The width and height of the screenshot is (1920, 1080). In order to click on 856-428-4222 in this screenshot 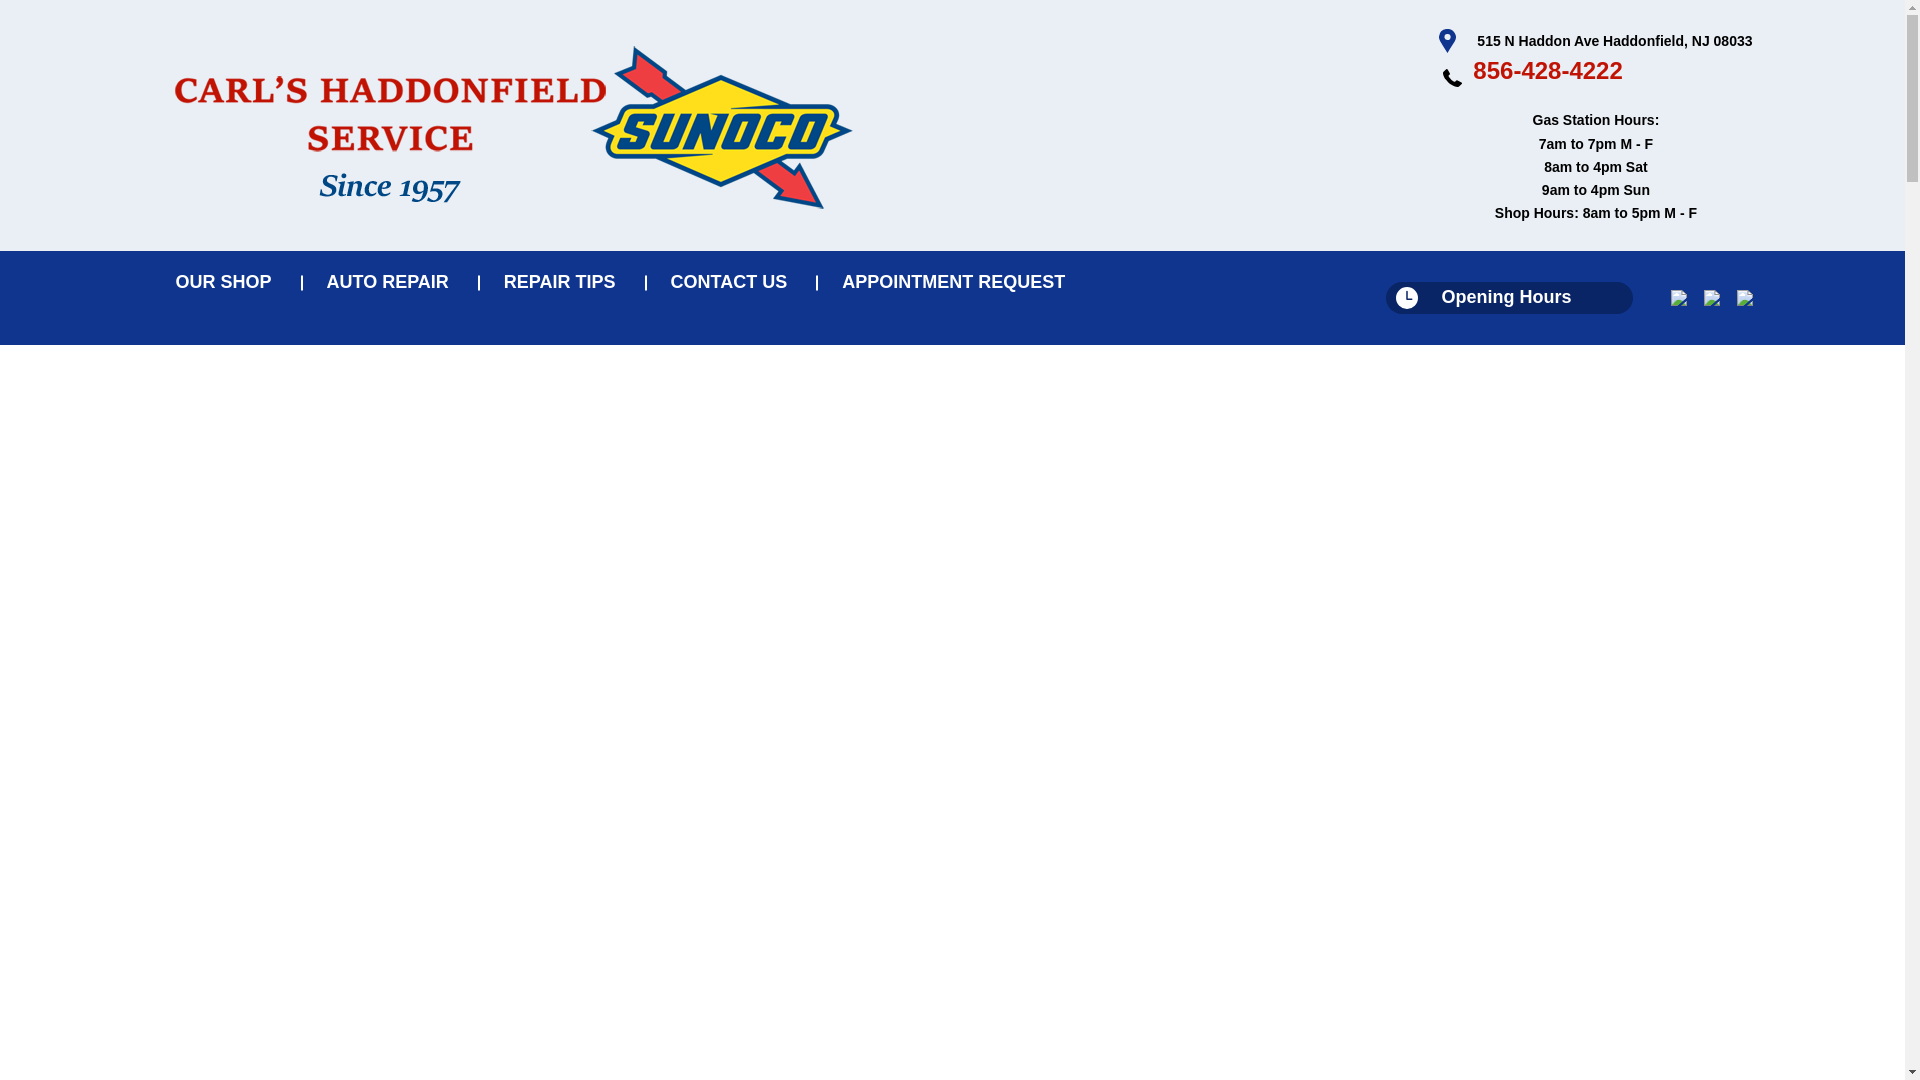, I will do `click(1547, 70)`.